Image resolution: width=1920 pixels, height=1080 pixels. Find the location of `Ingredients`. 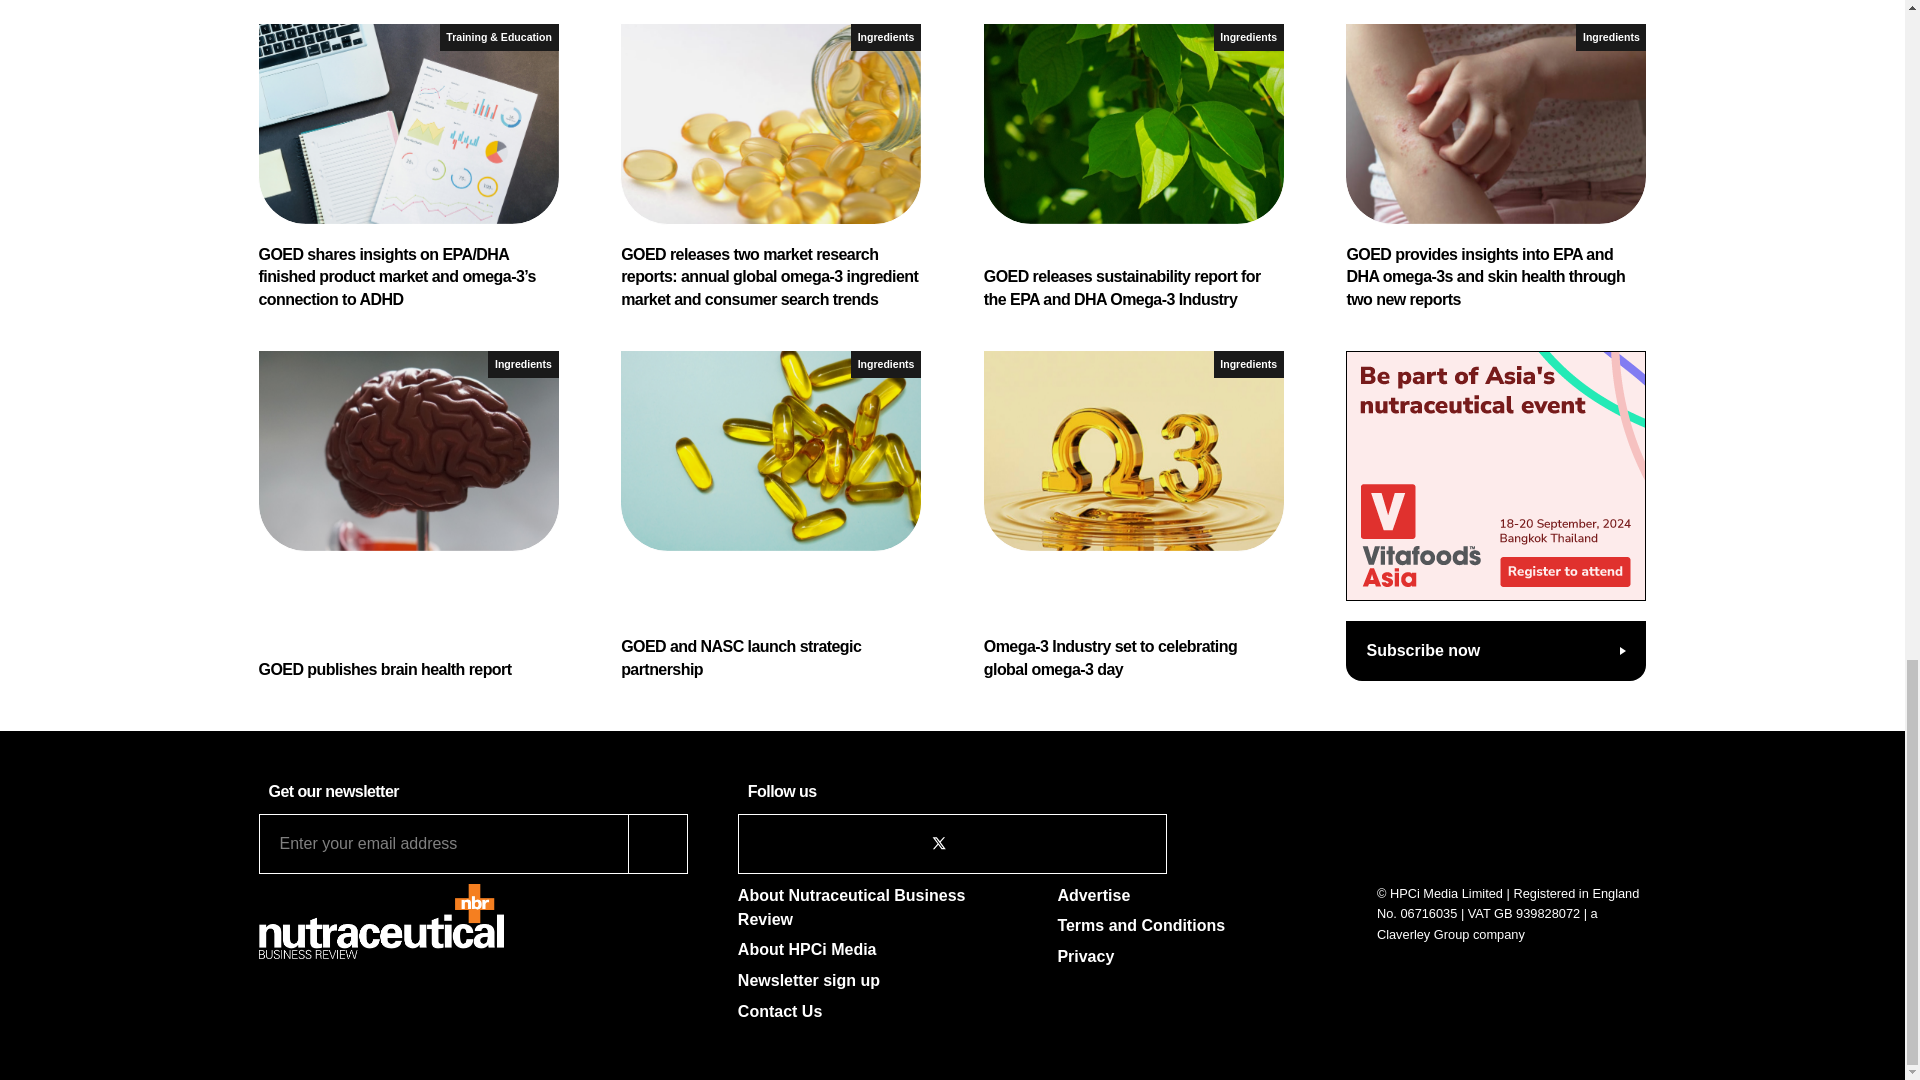

Ingredients is located at coordinates (522, 364).